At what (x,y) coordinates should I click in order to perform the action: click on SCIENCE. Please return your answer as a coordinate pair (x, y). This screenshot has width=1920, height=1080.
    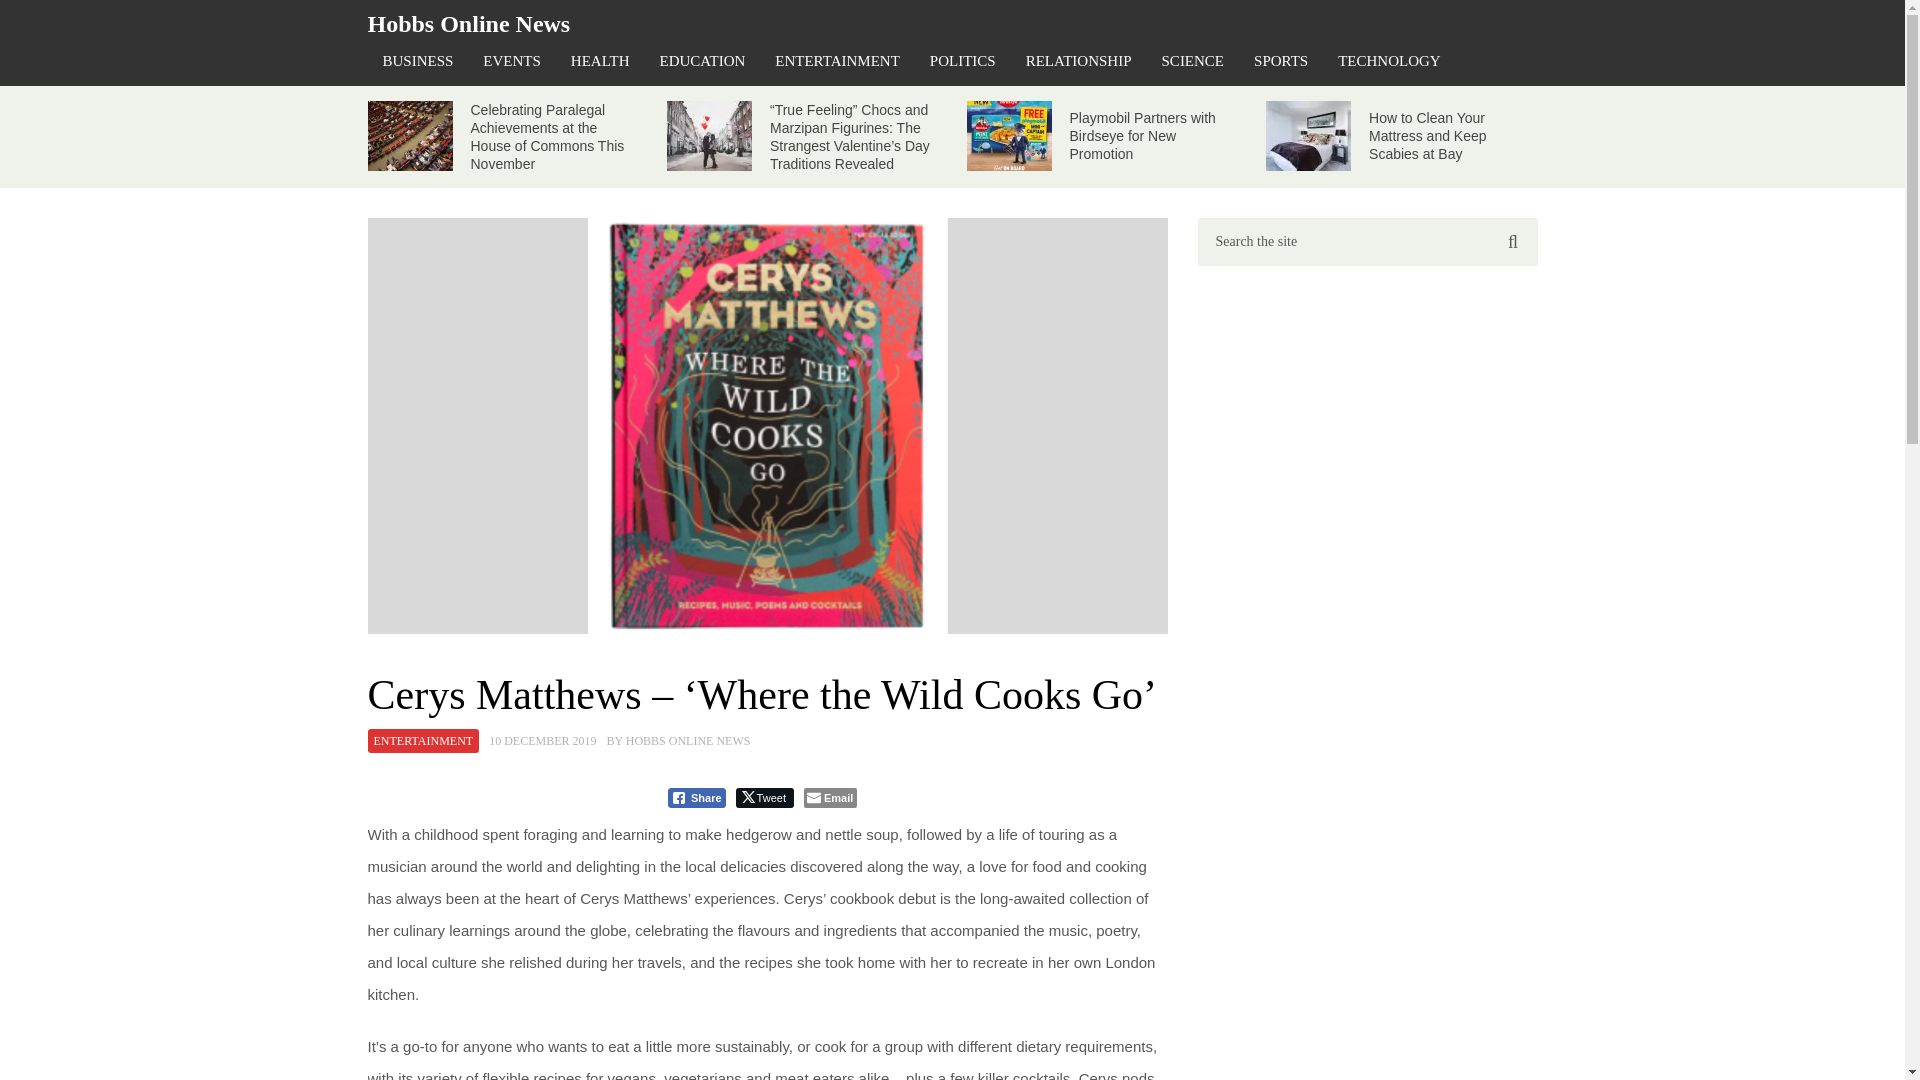
    Looking at the image, I should click on (1193, 60).